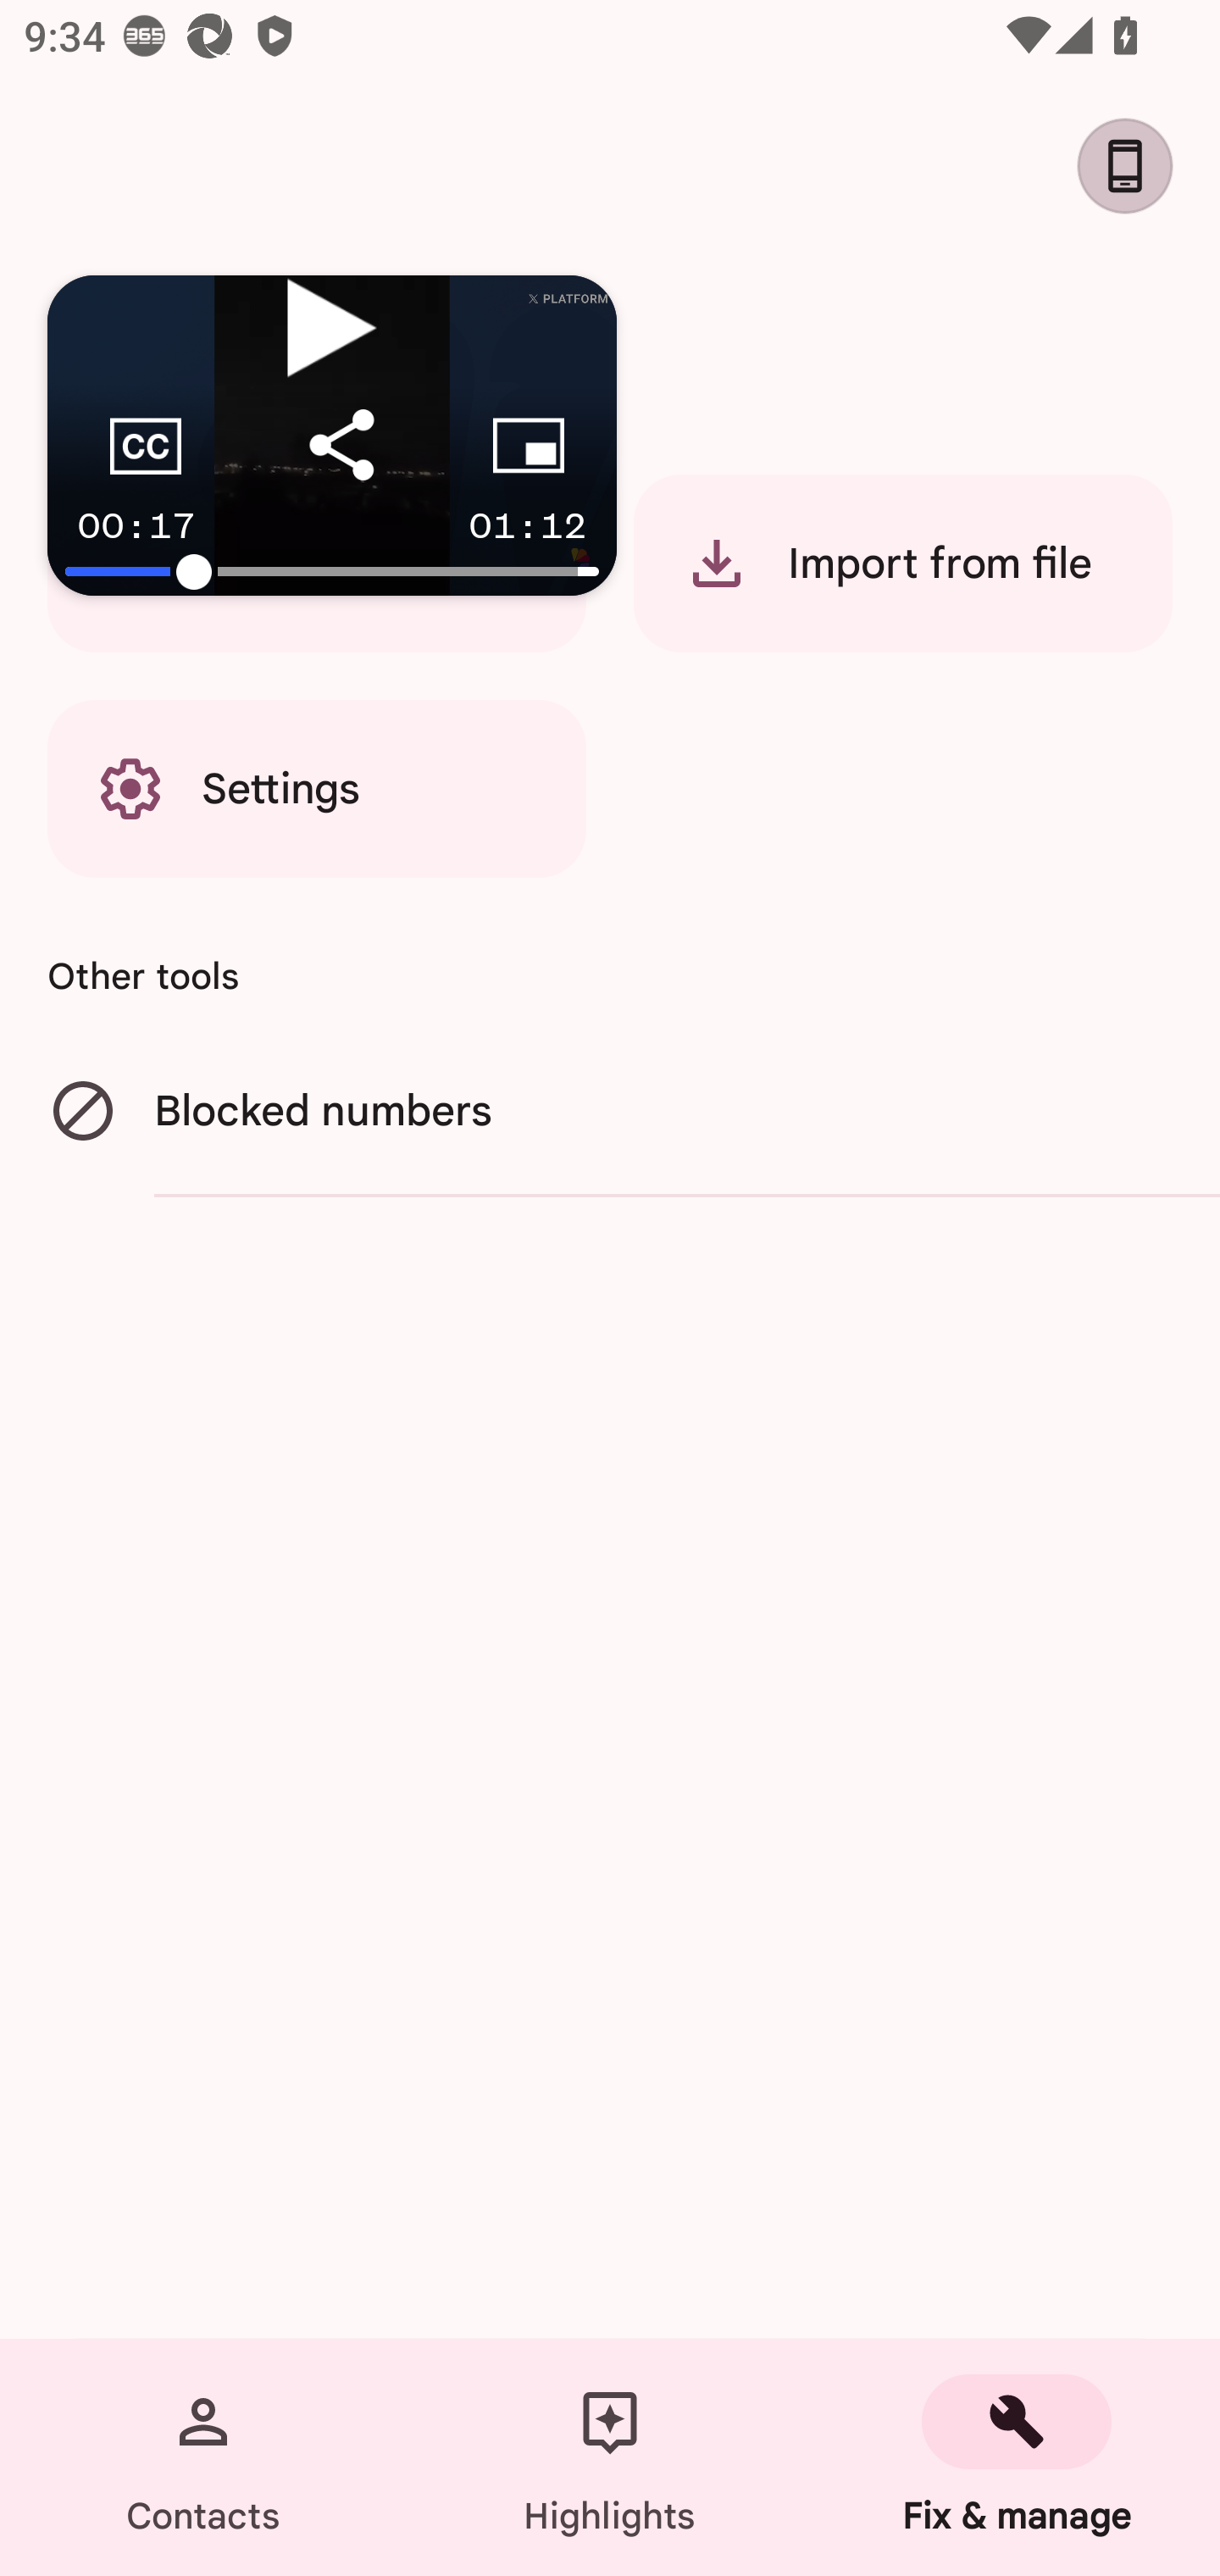 Image resolution: width=1220 pixels, height=2576 pixels. I want to click on Contacts, so click(203, 2457).